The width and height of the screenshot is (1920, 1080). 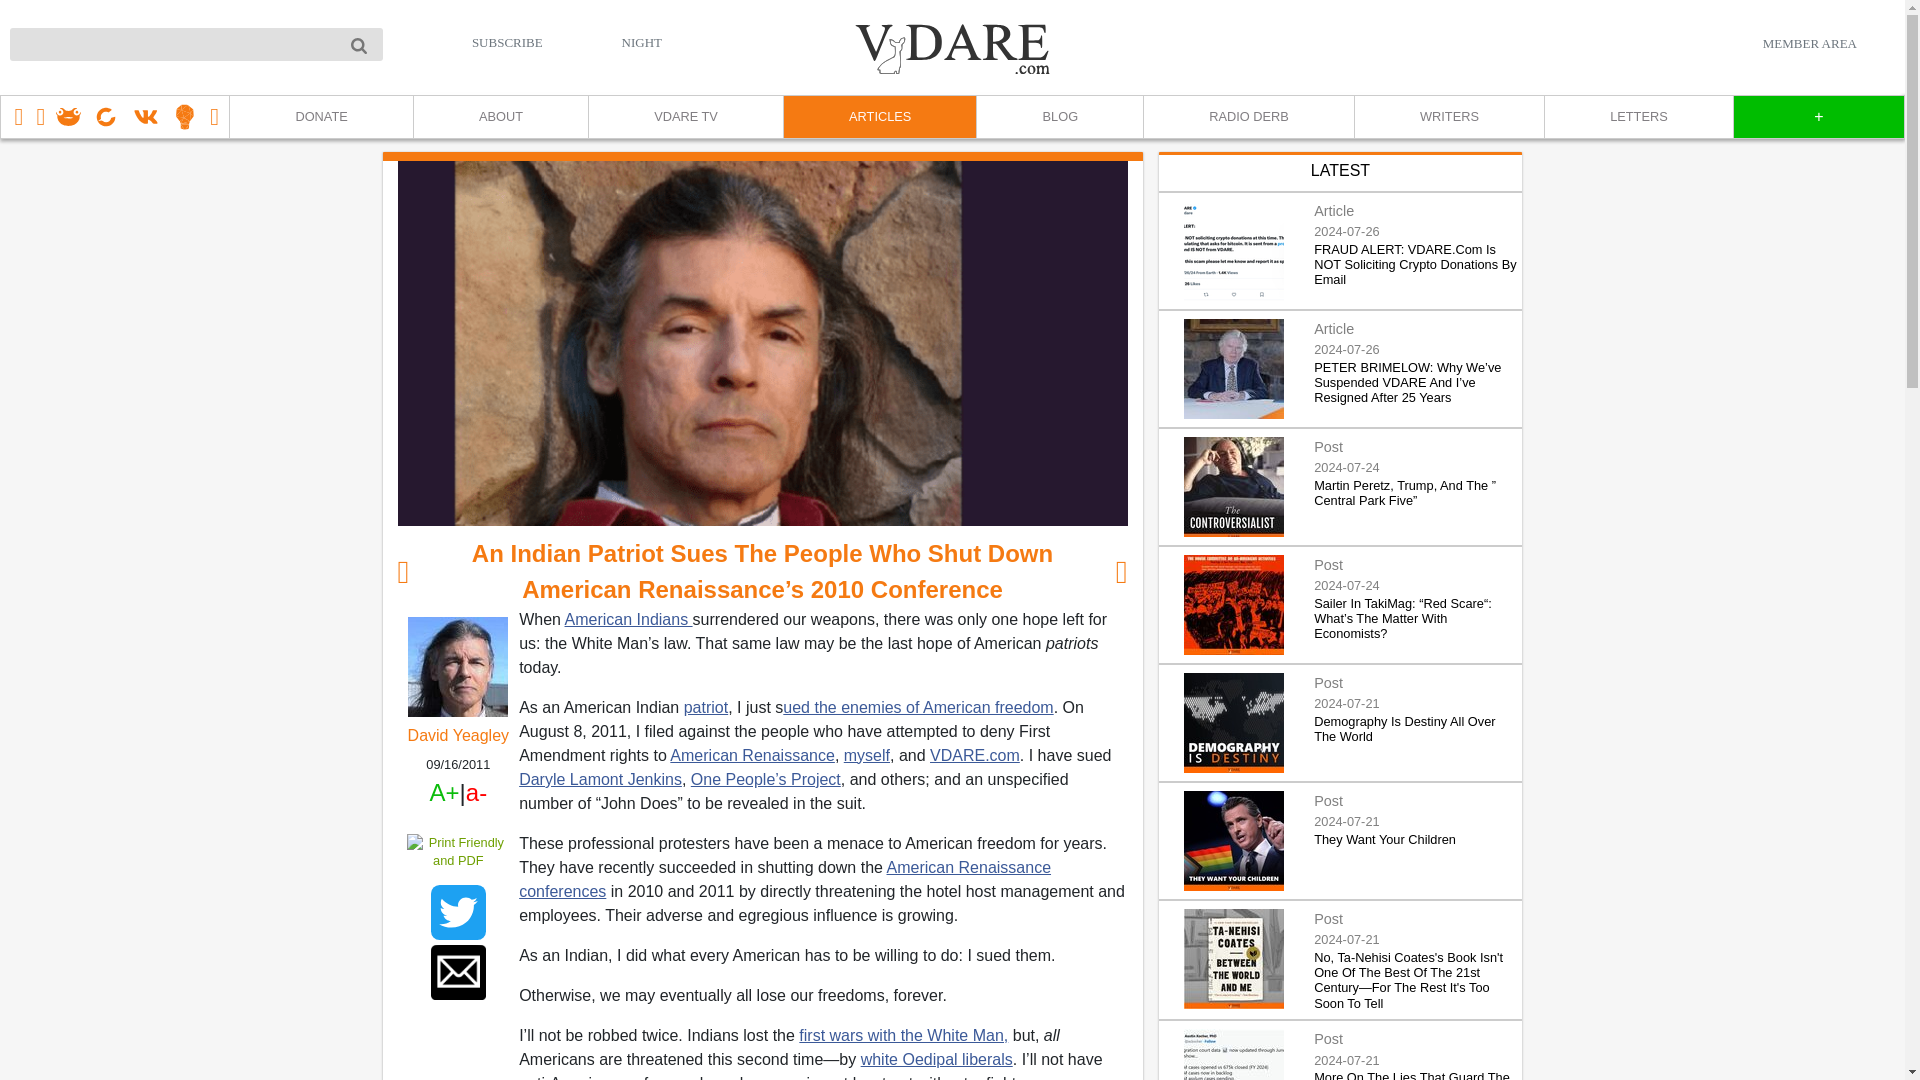 What do you see at coordinates (685, 117) in the screenshot?
I see `VDARE TV` at bounding box center [685, 117].